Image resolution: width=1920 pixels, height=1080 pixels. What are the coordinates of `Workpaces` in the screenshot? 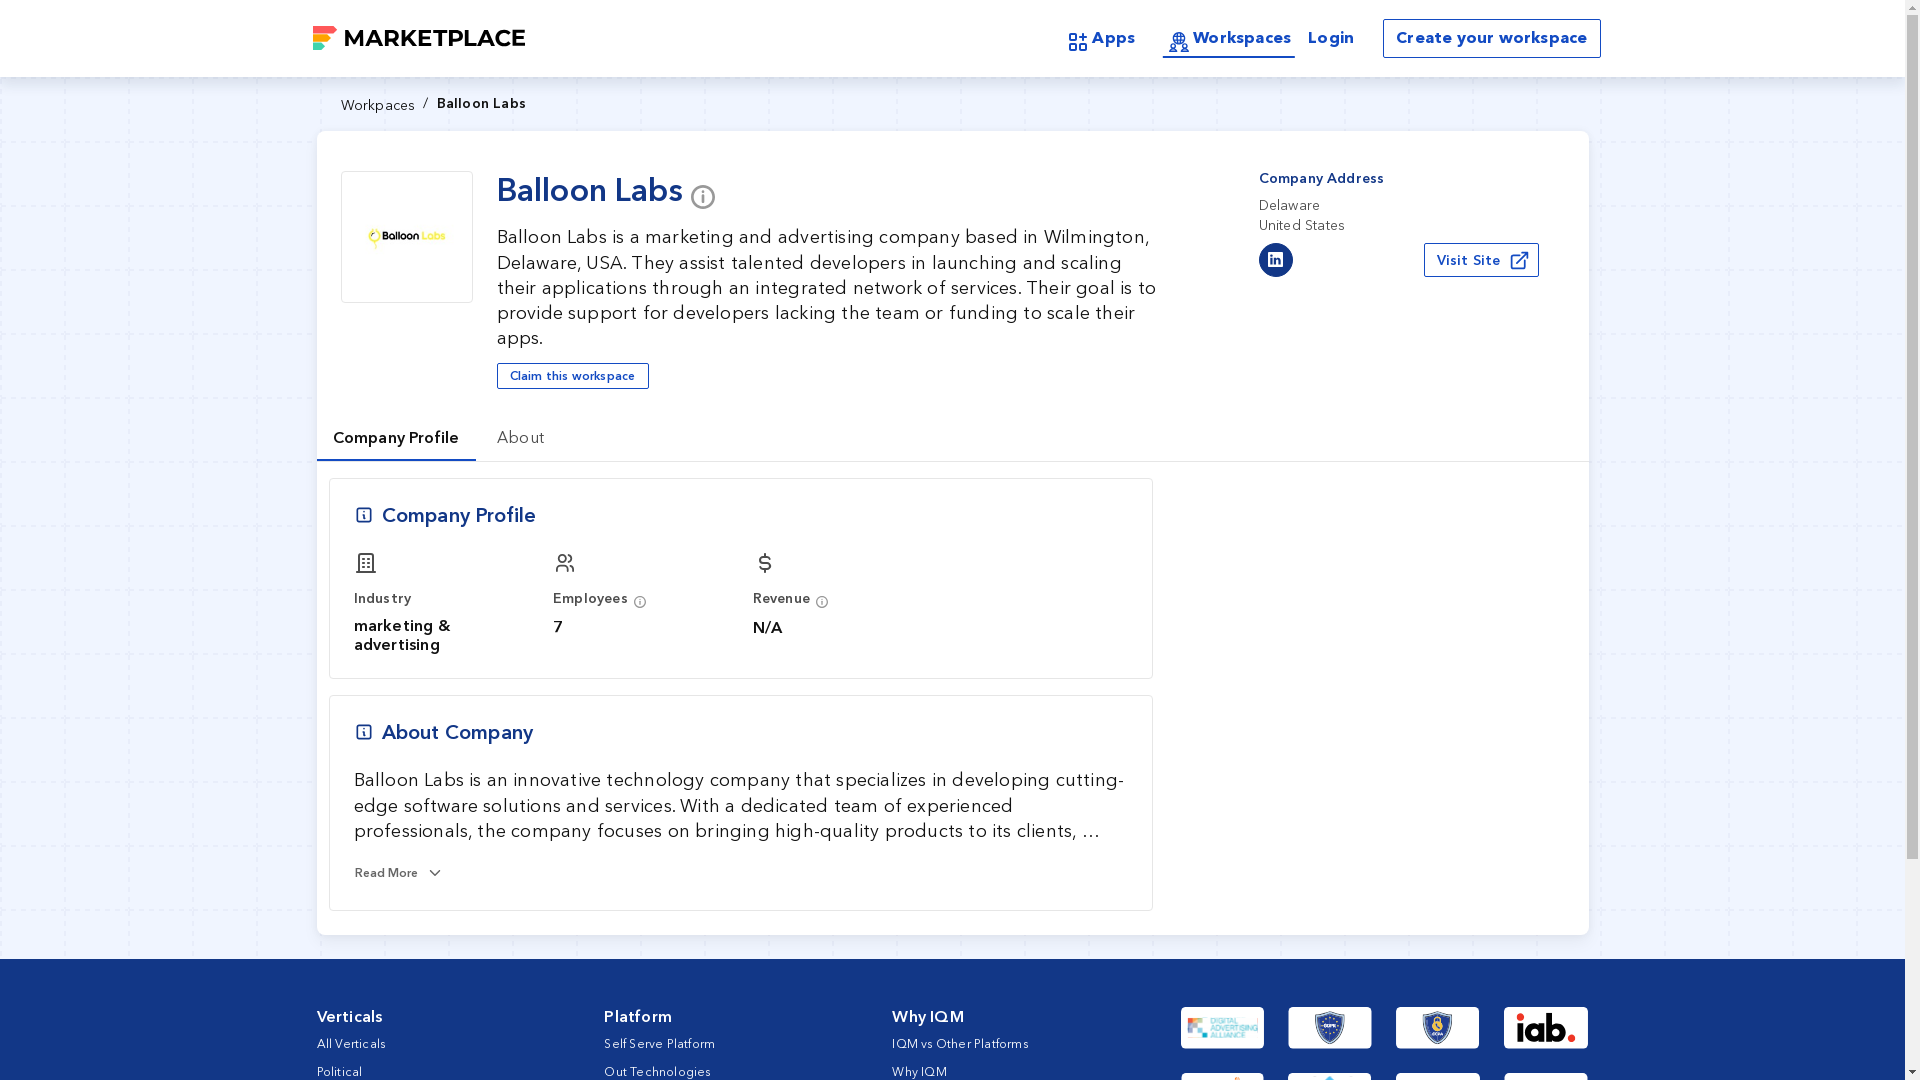 It's located at (521, 436).